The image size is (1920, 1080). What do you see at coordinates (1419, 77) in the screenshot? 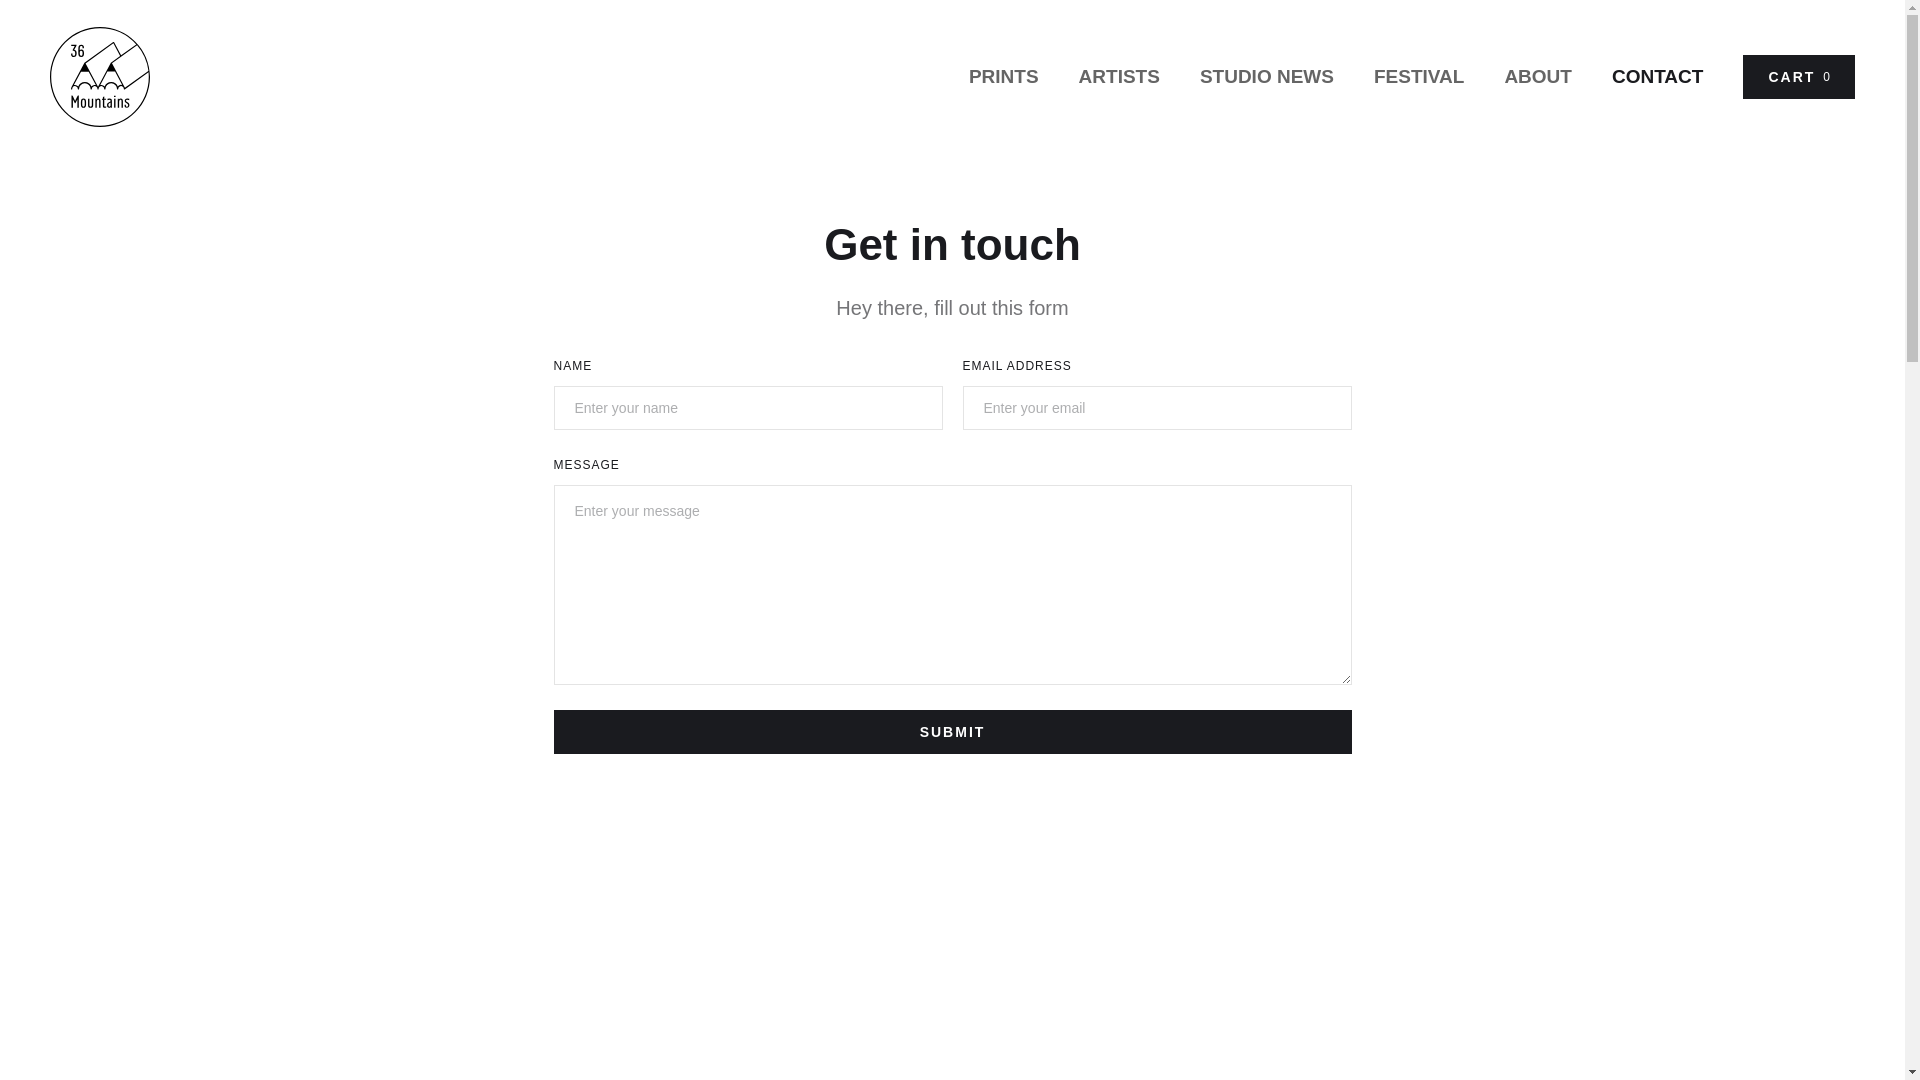
I see `FESTIVAL` at bounding box center [1419, 77].